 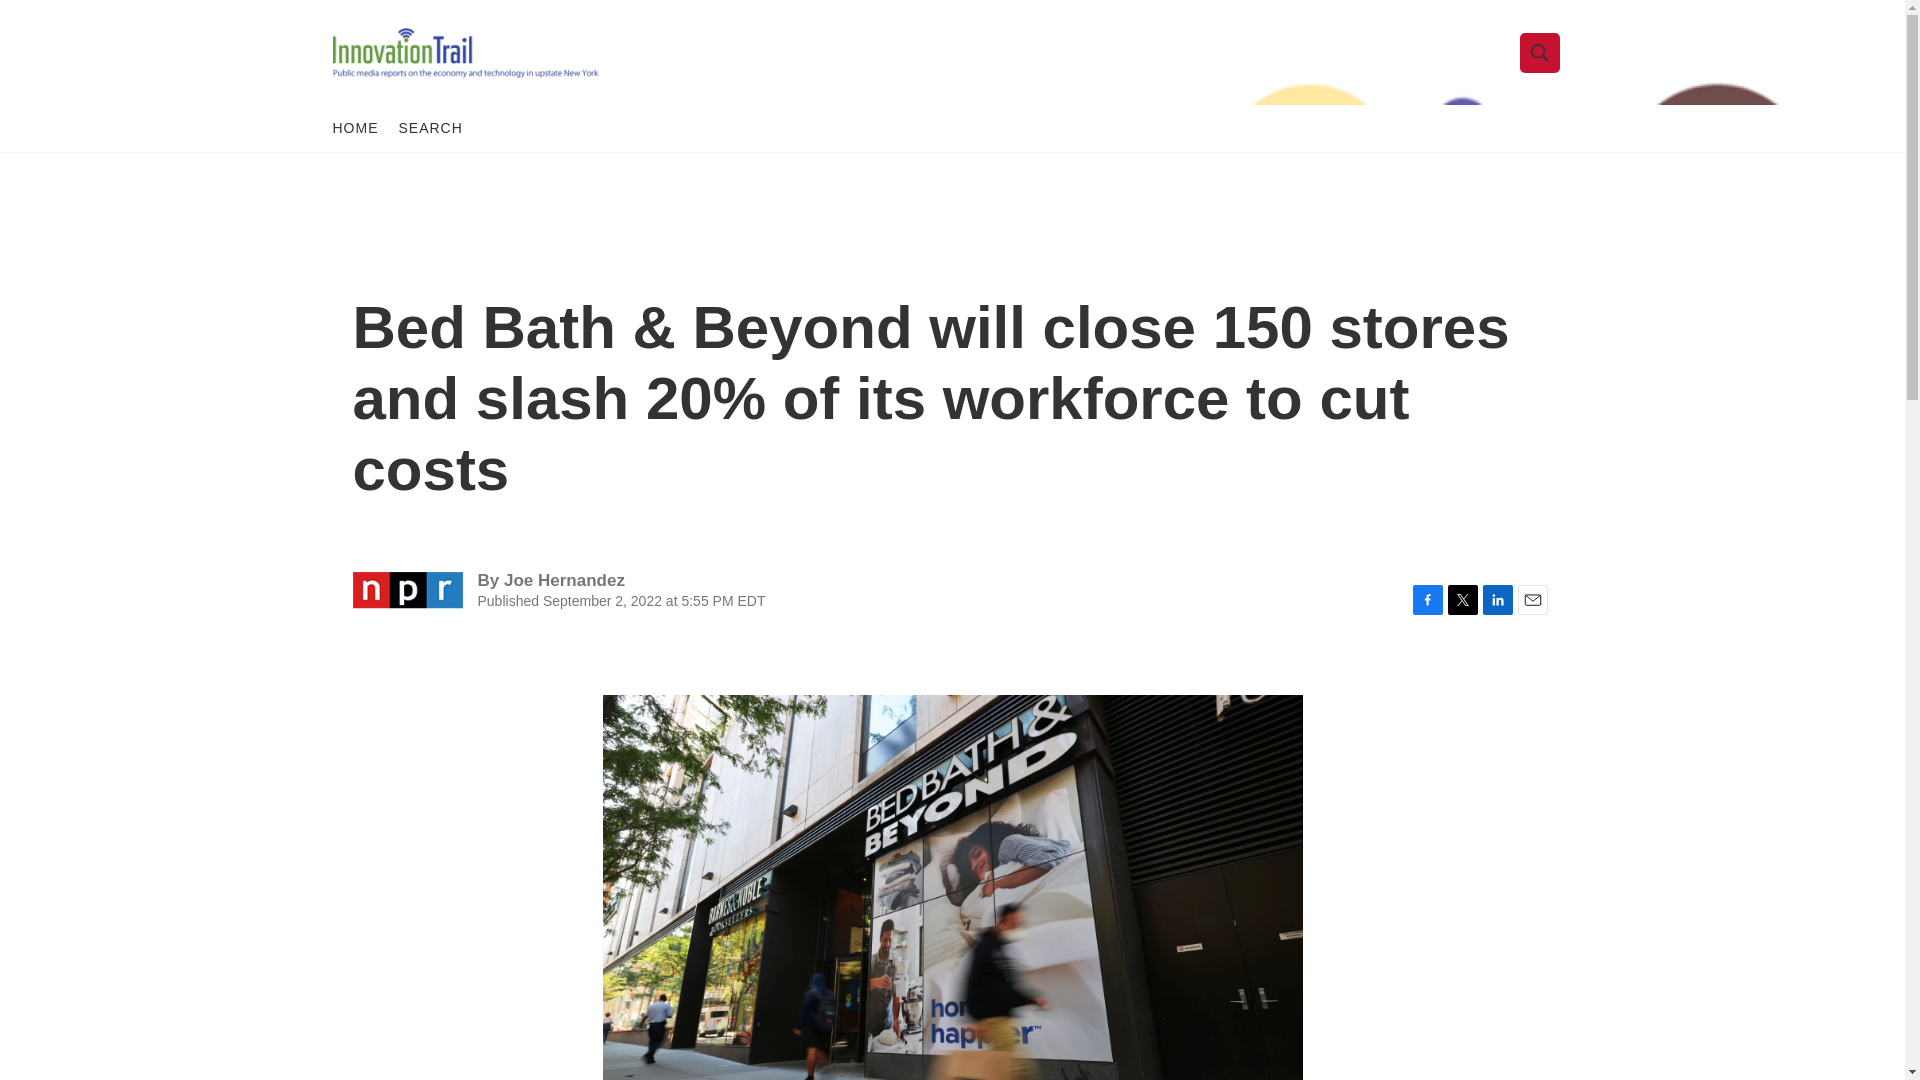 What do you see at coordinates (355, 128) in the screenshot?
I see `HOME` at bounding box center [355, 128].